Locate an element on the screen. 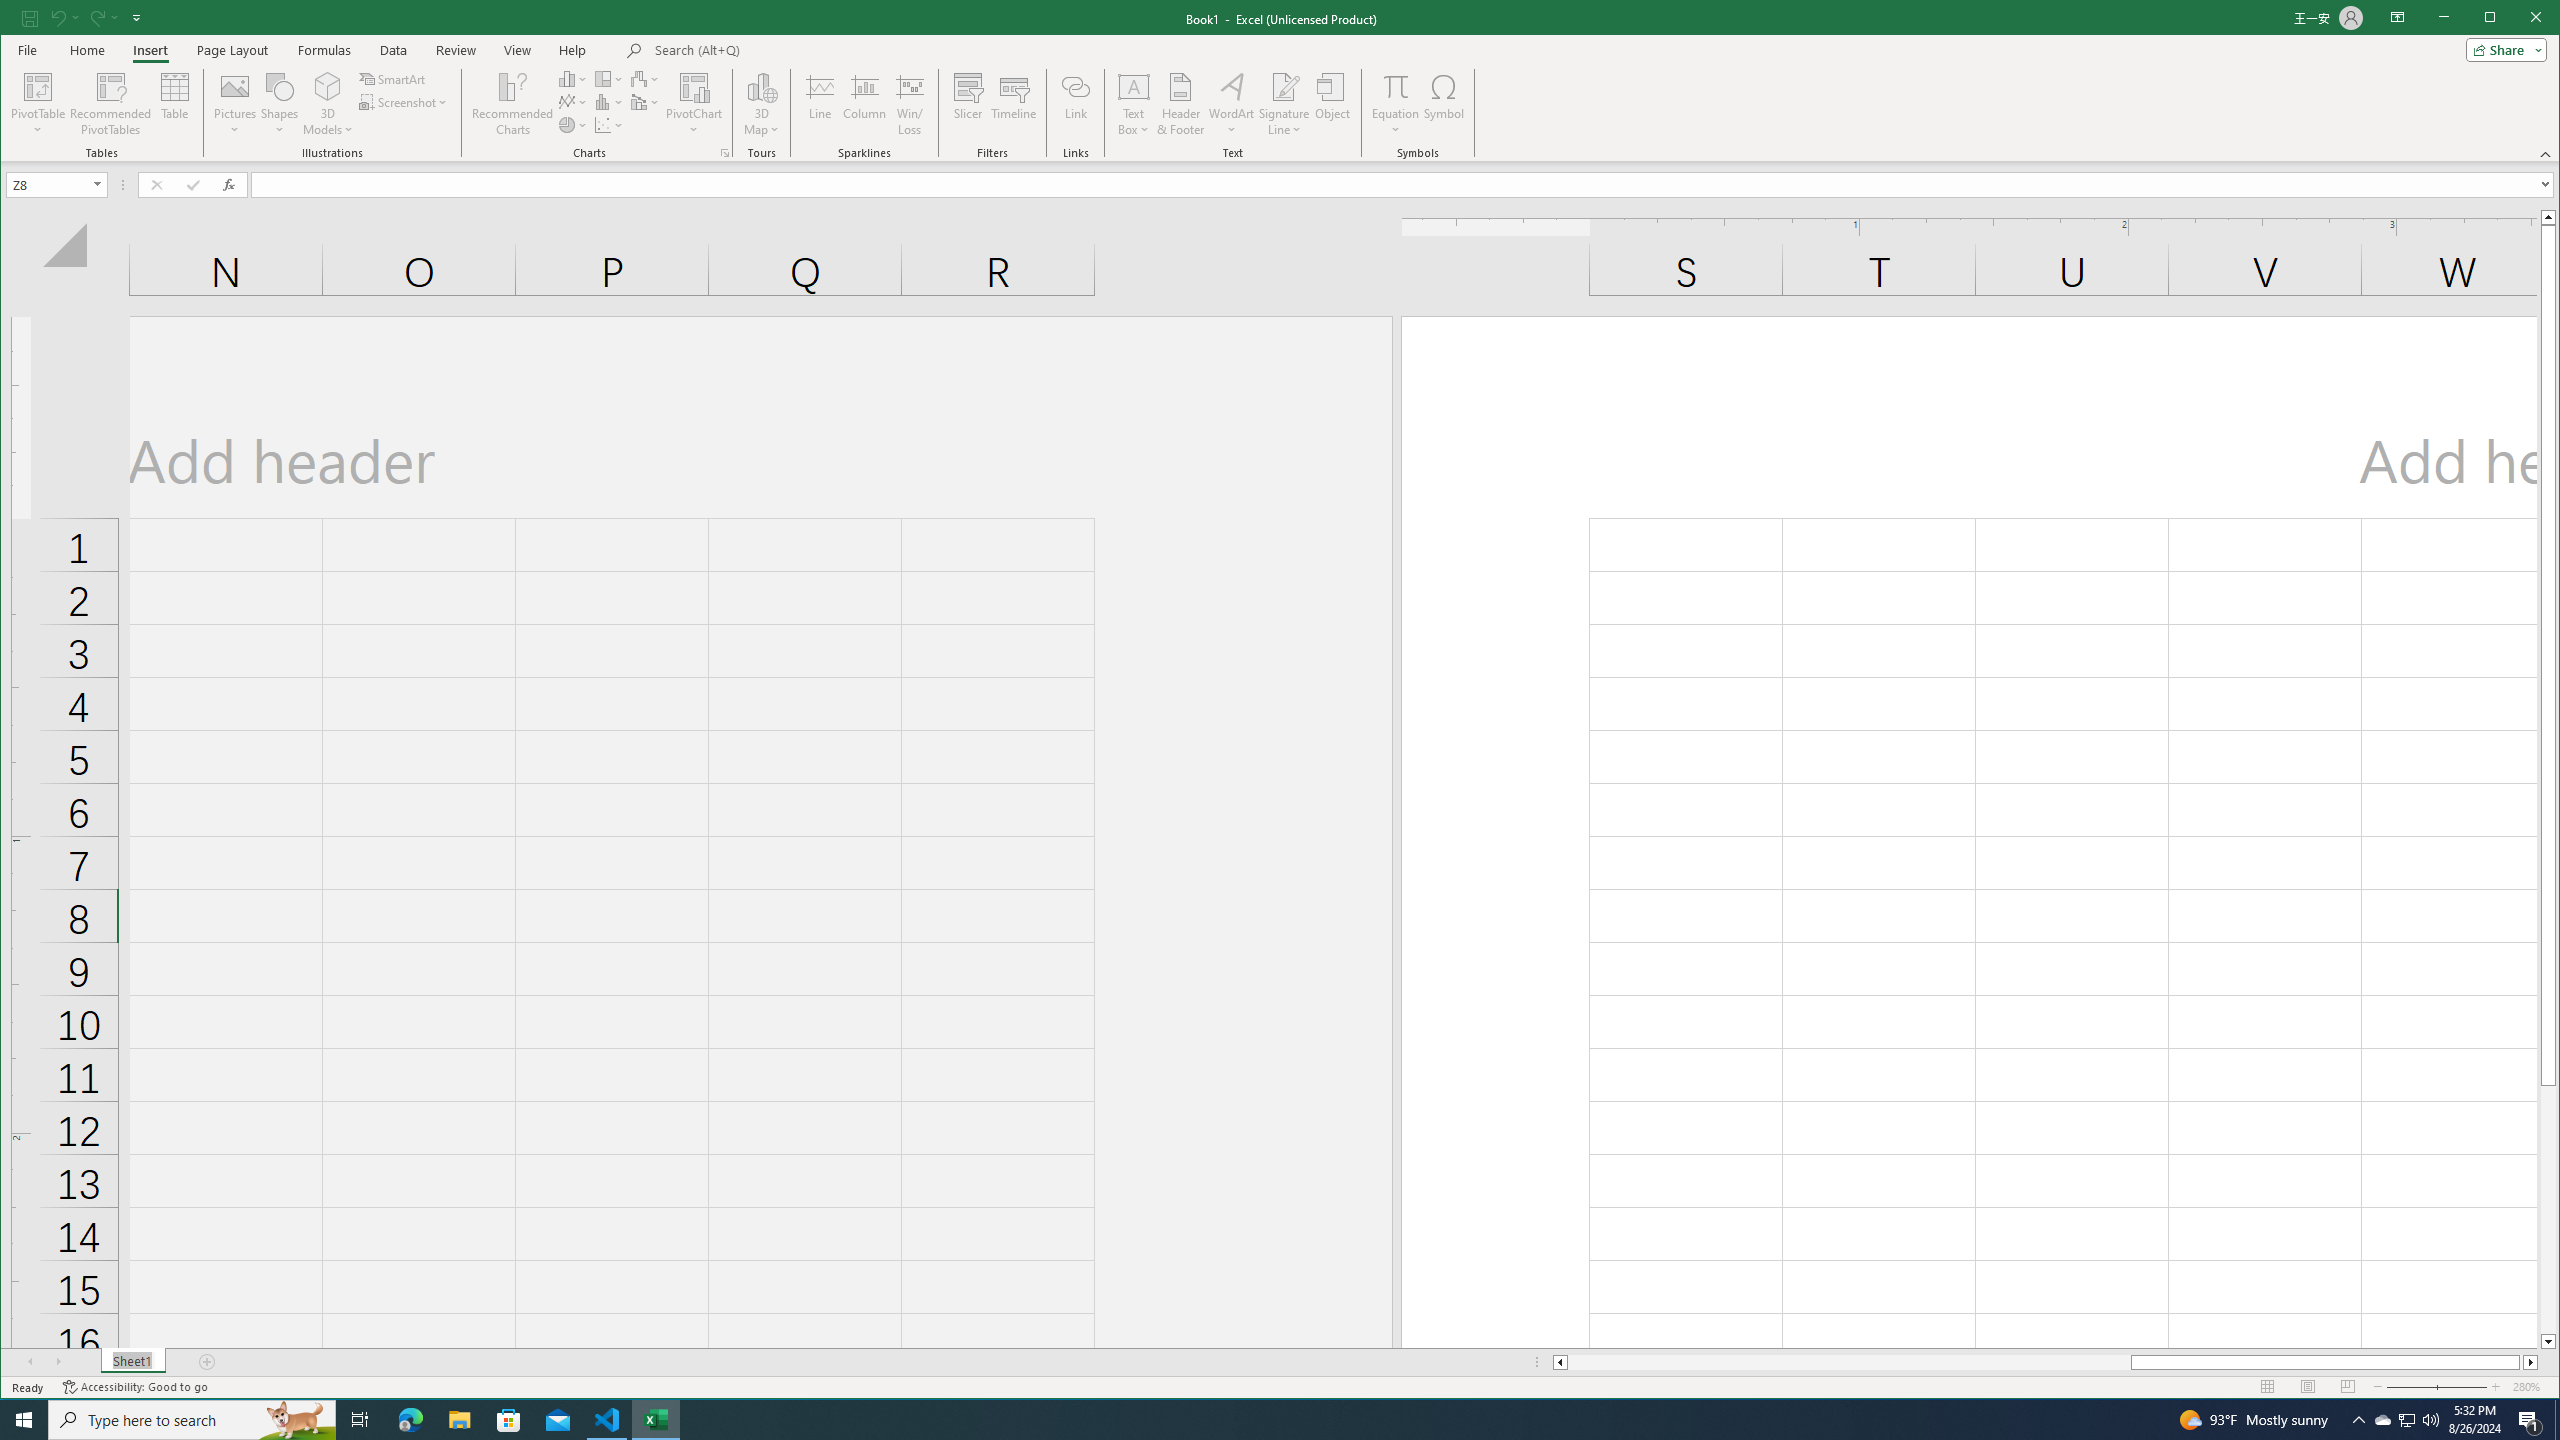 This screenshot has height=1440, width=2560. Insert Column or Bar Chart is located at coordinates (573, 78).